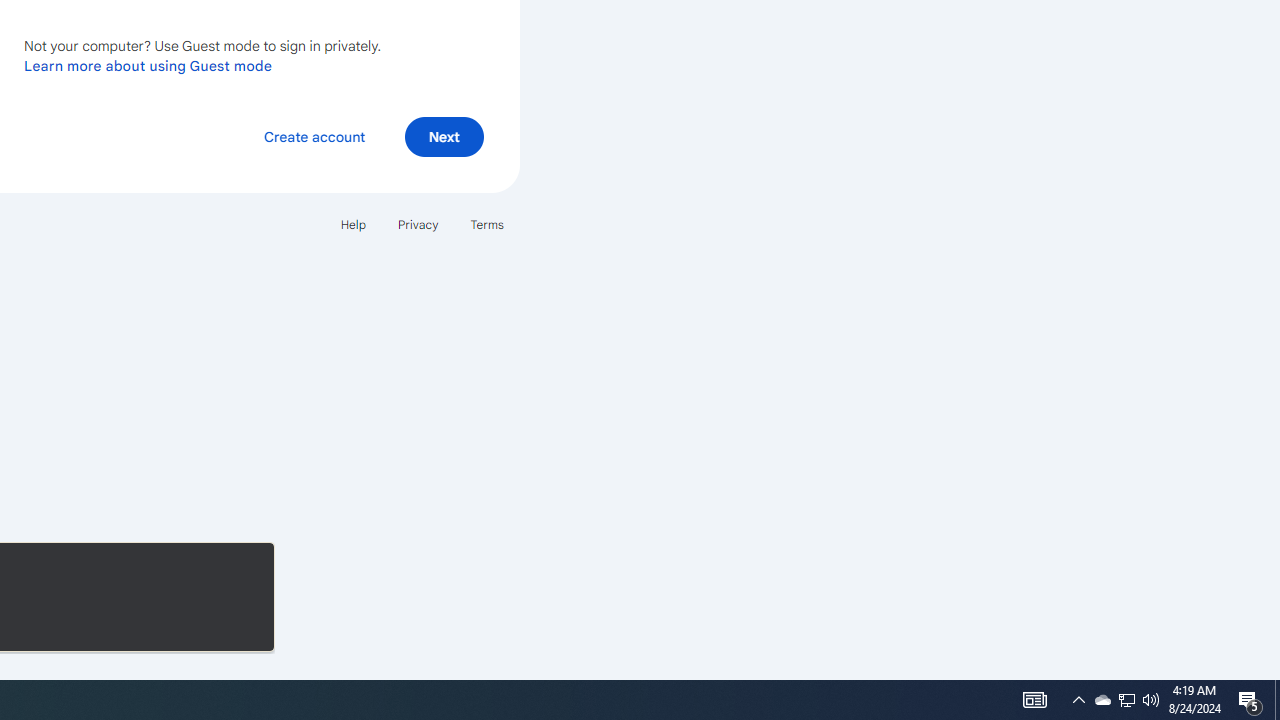 Image resolution: width=1280 pixels, height=720 pixels. What do you see at coordinates (148, 65) in the screenshot?
I see `Learn more about using Guest mode` at bounding box center [148, 65].